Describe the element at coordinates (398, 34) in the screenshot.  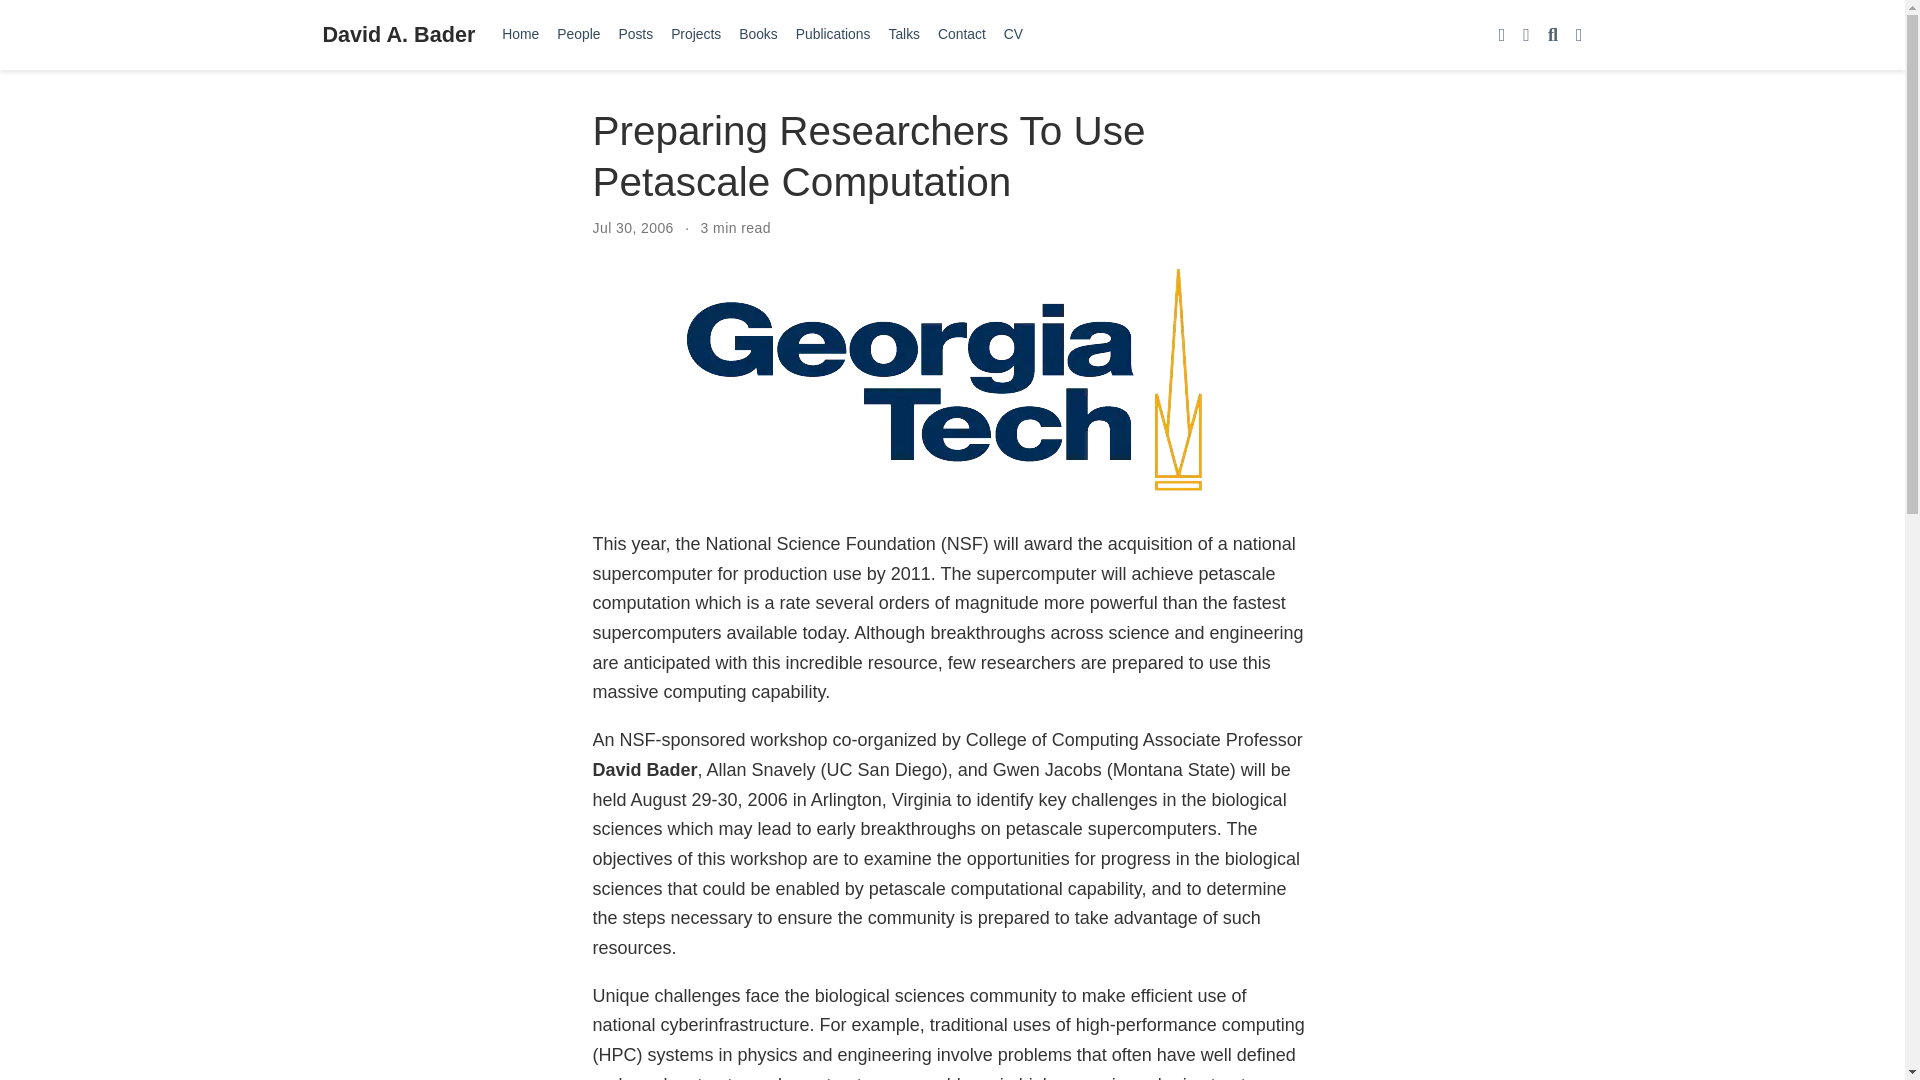
I see `David A. Bader` at that location.